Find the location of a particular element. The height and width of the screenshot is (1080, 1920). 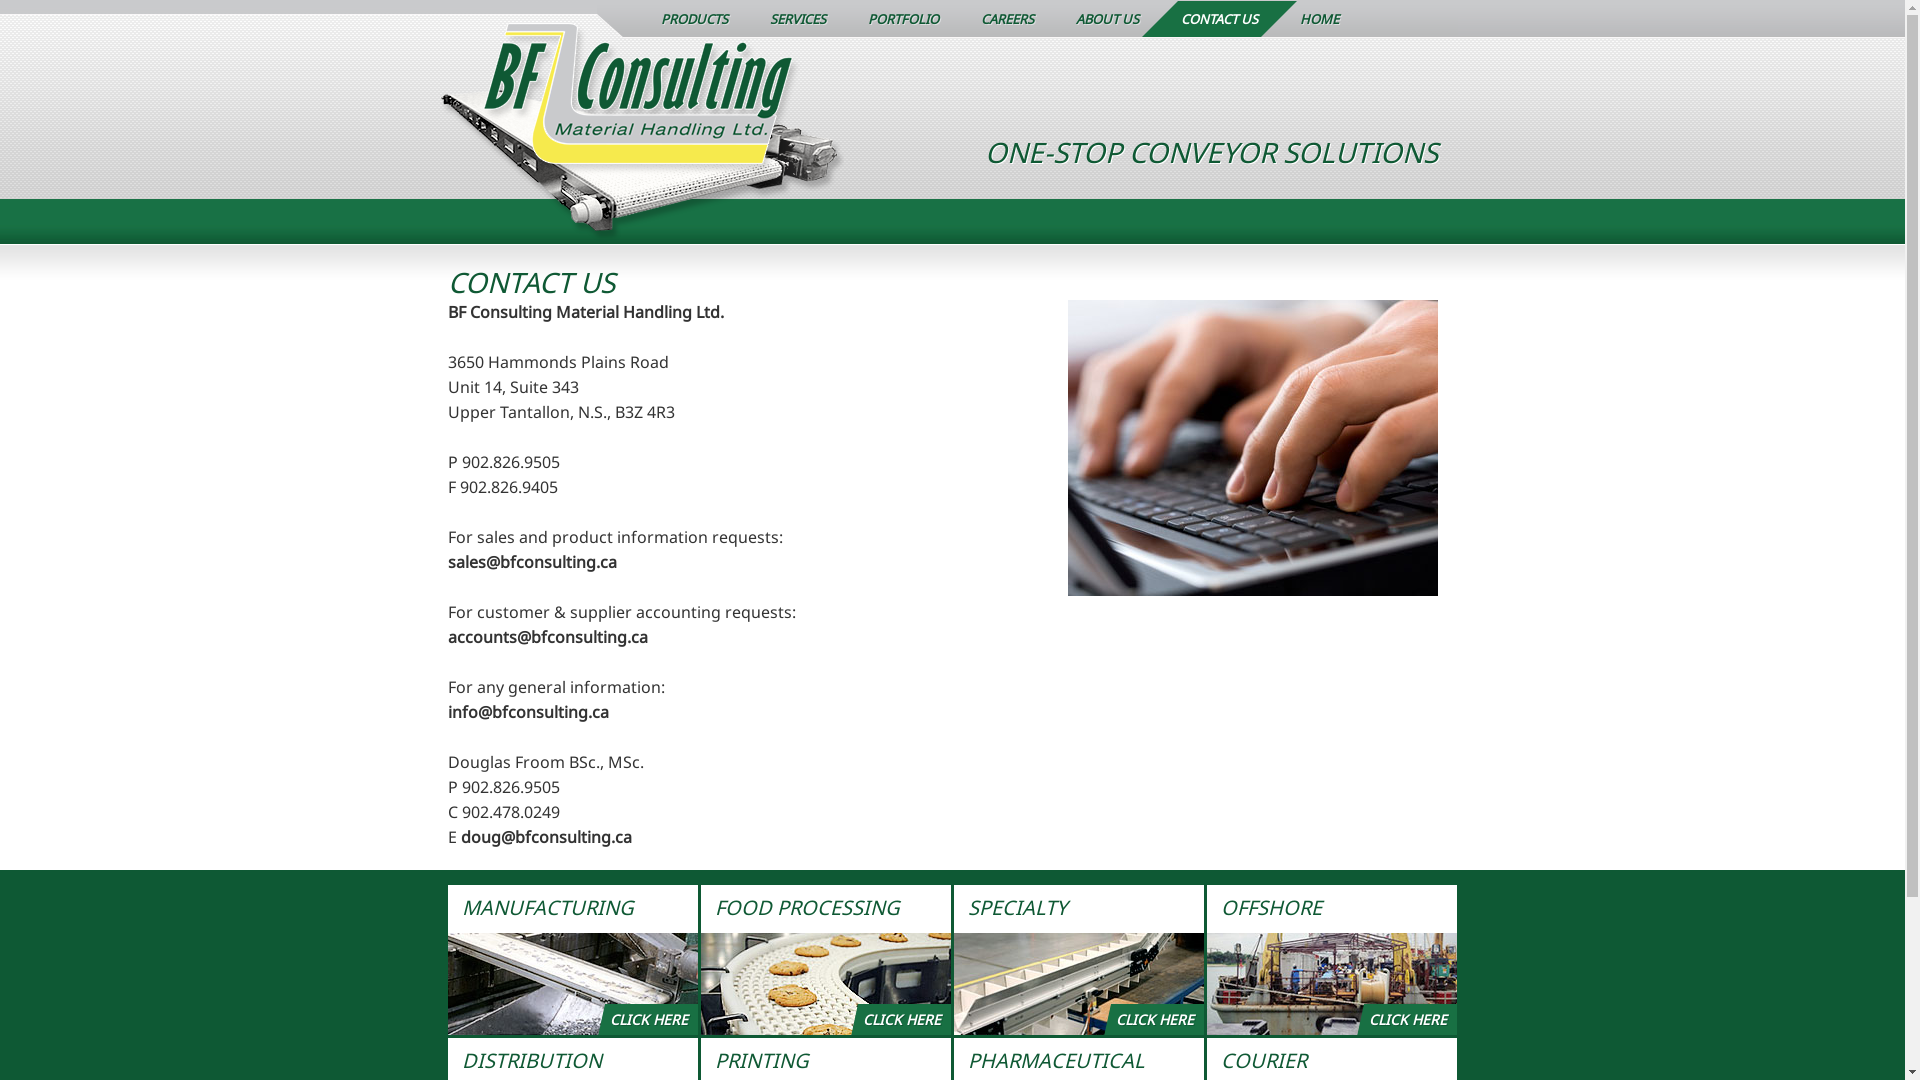

CLICK HERE is located at coordinates (1331, 960).